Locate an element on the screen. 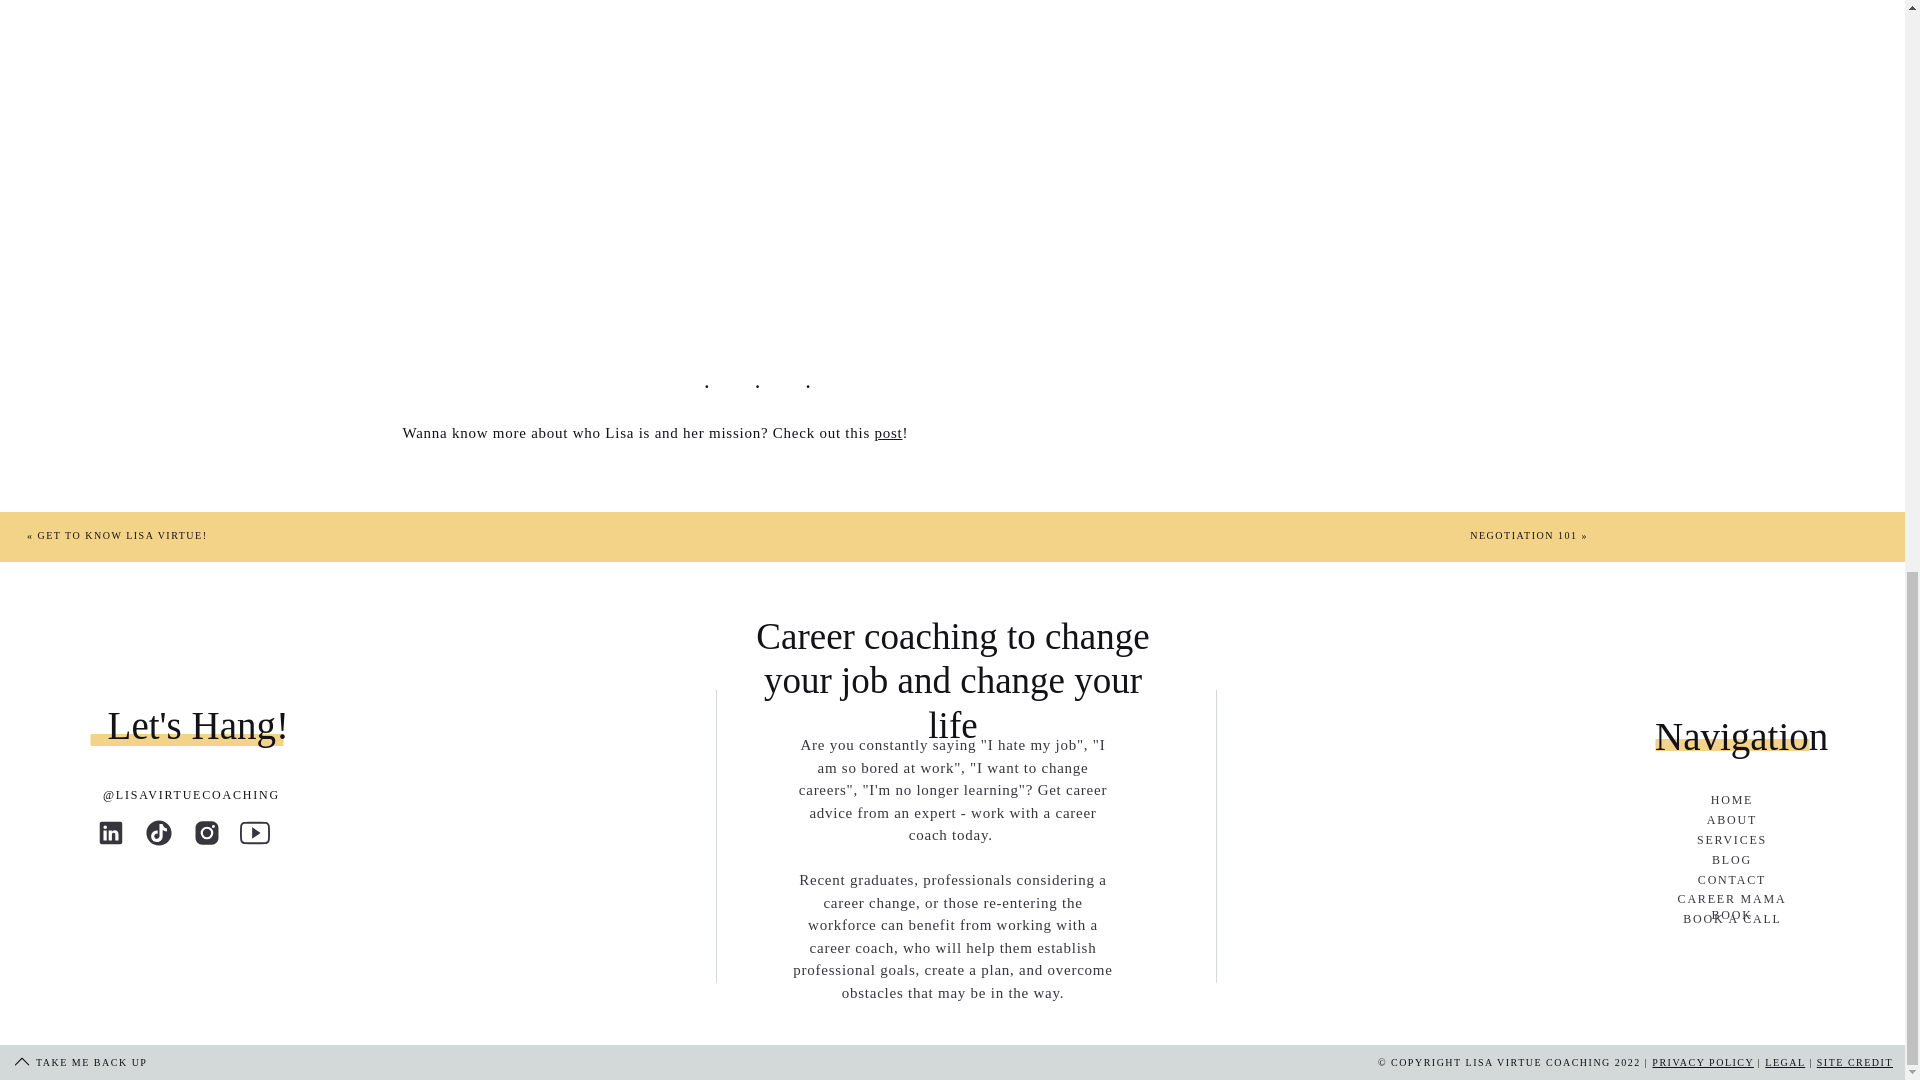 The width and height of the screenshot is (1920, 1080). SITE CREDIT is located at coordinates (1854, 1062).